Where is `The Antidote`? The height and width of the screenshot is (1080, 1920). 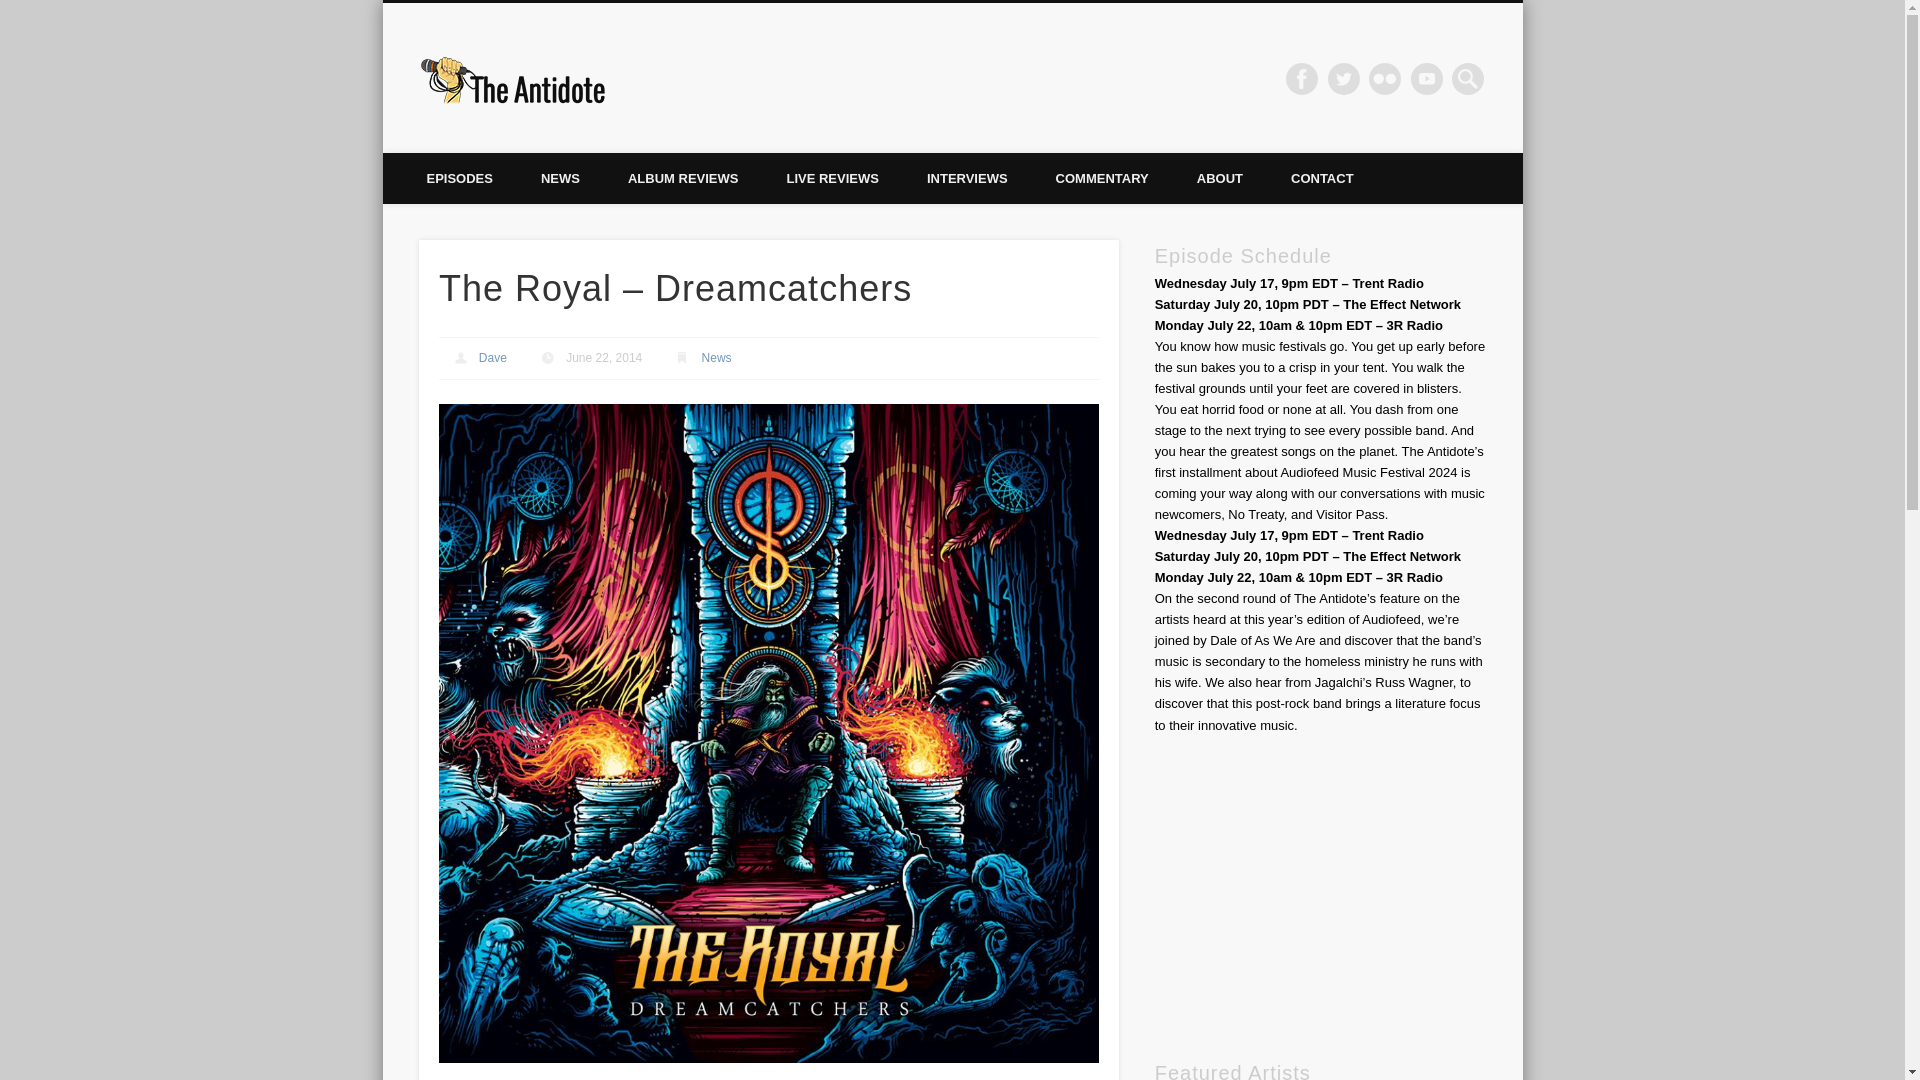
The Antidote is located at coordinates (712, 78).